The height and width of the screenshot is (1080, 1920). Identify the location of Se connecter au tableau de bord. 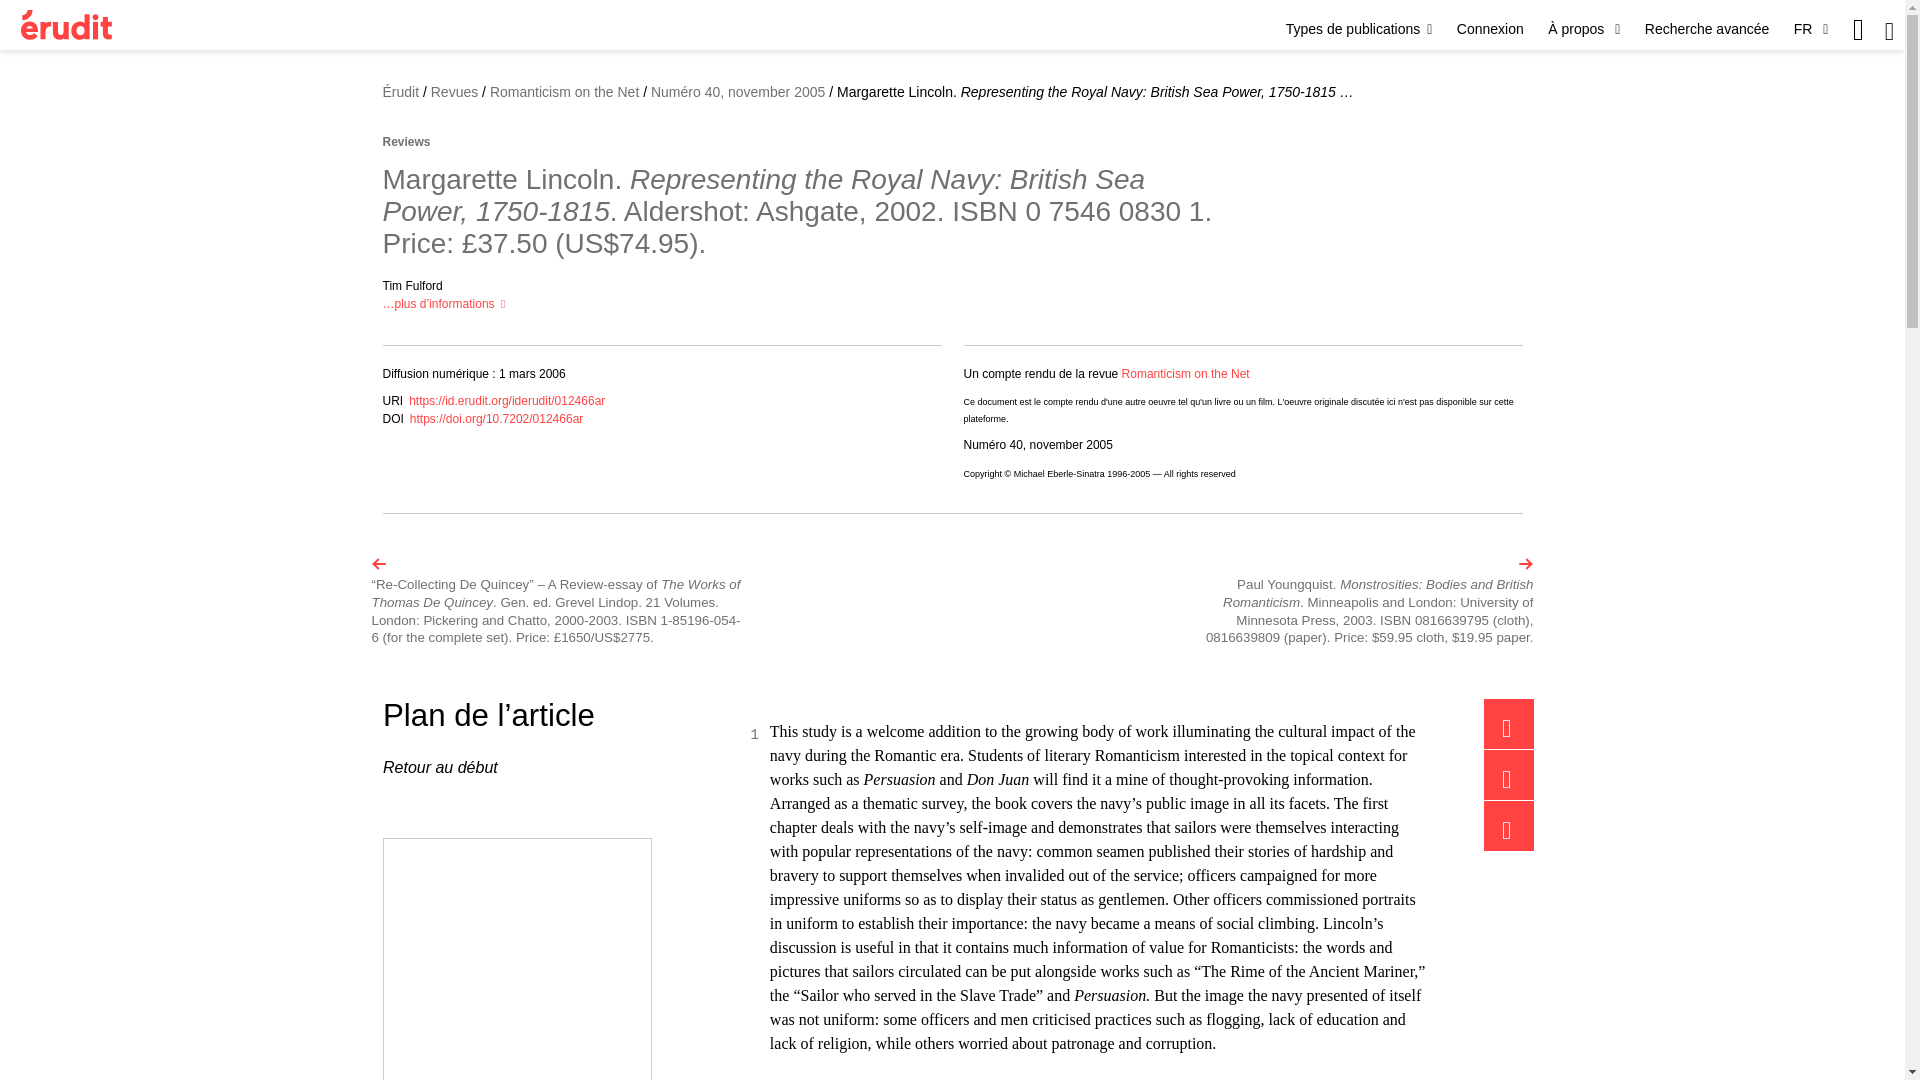
(1490, 28).